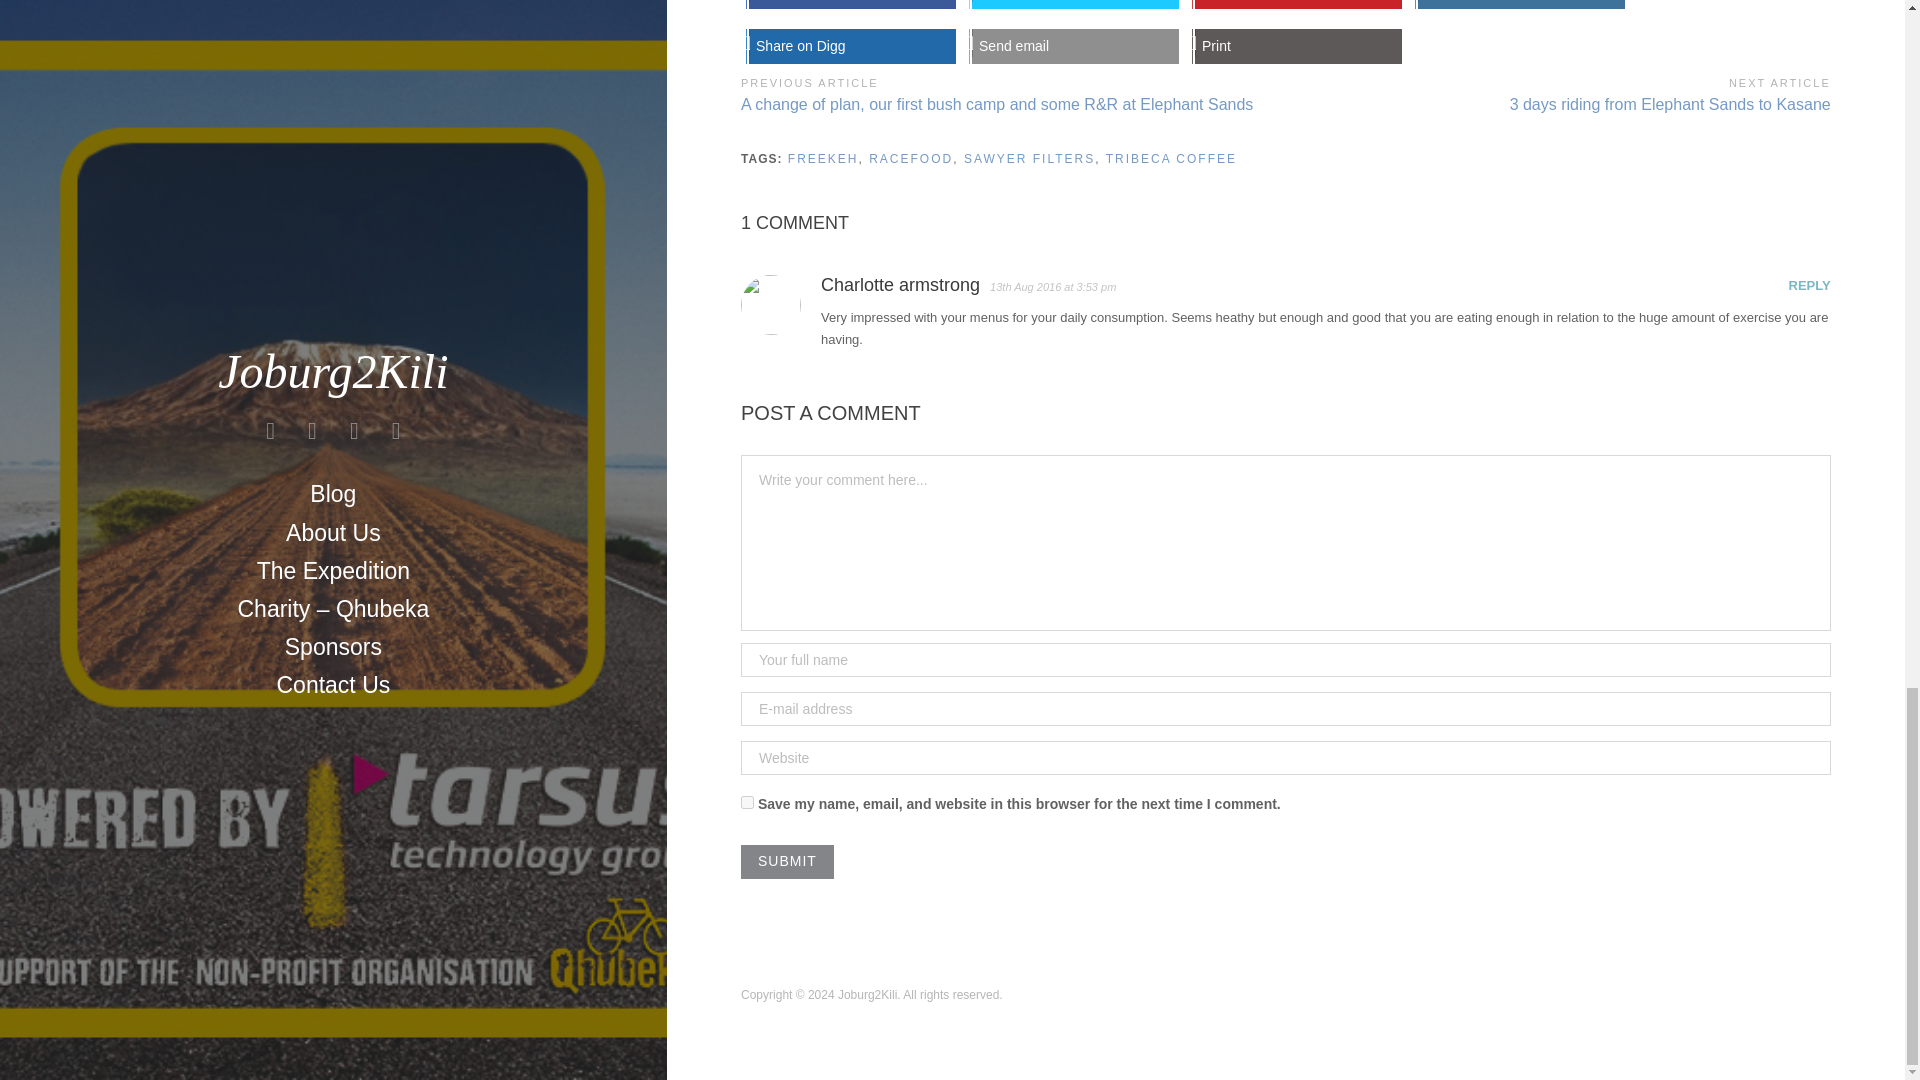 The image size is (1920, 1080). Describe the element at coordinates (1074, 4) in the screenshot. I see `Share on Twitter` at that location.